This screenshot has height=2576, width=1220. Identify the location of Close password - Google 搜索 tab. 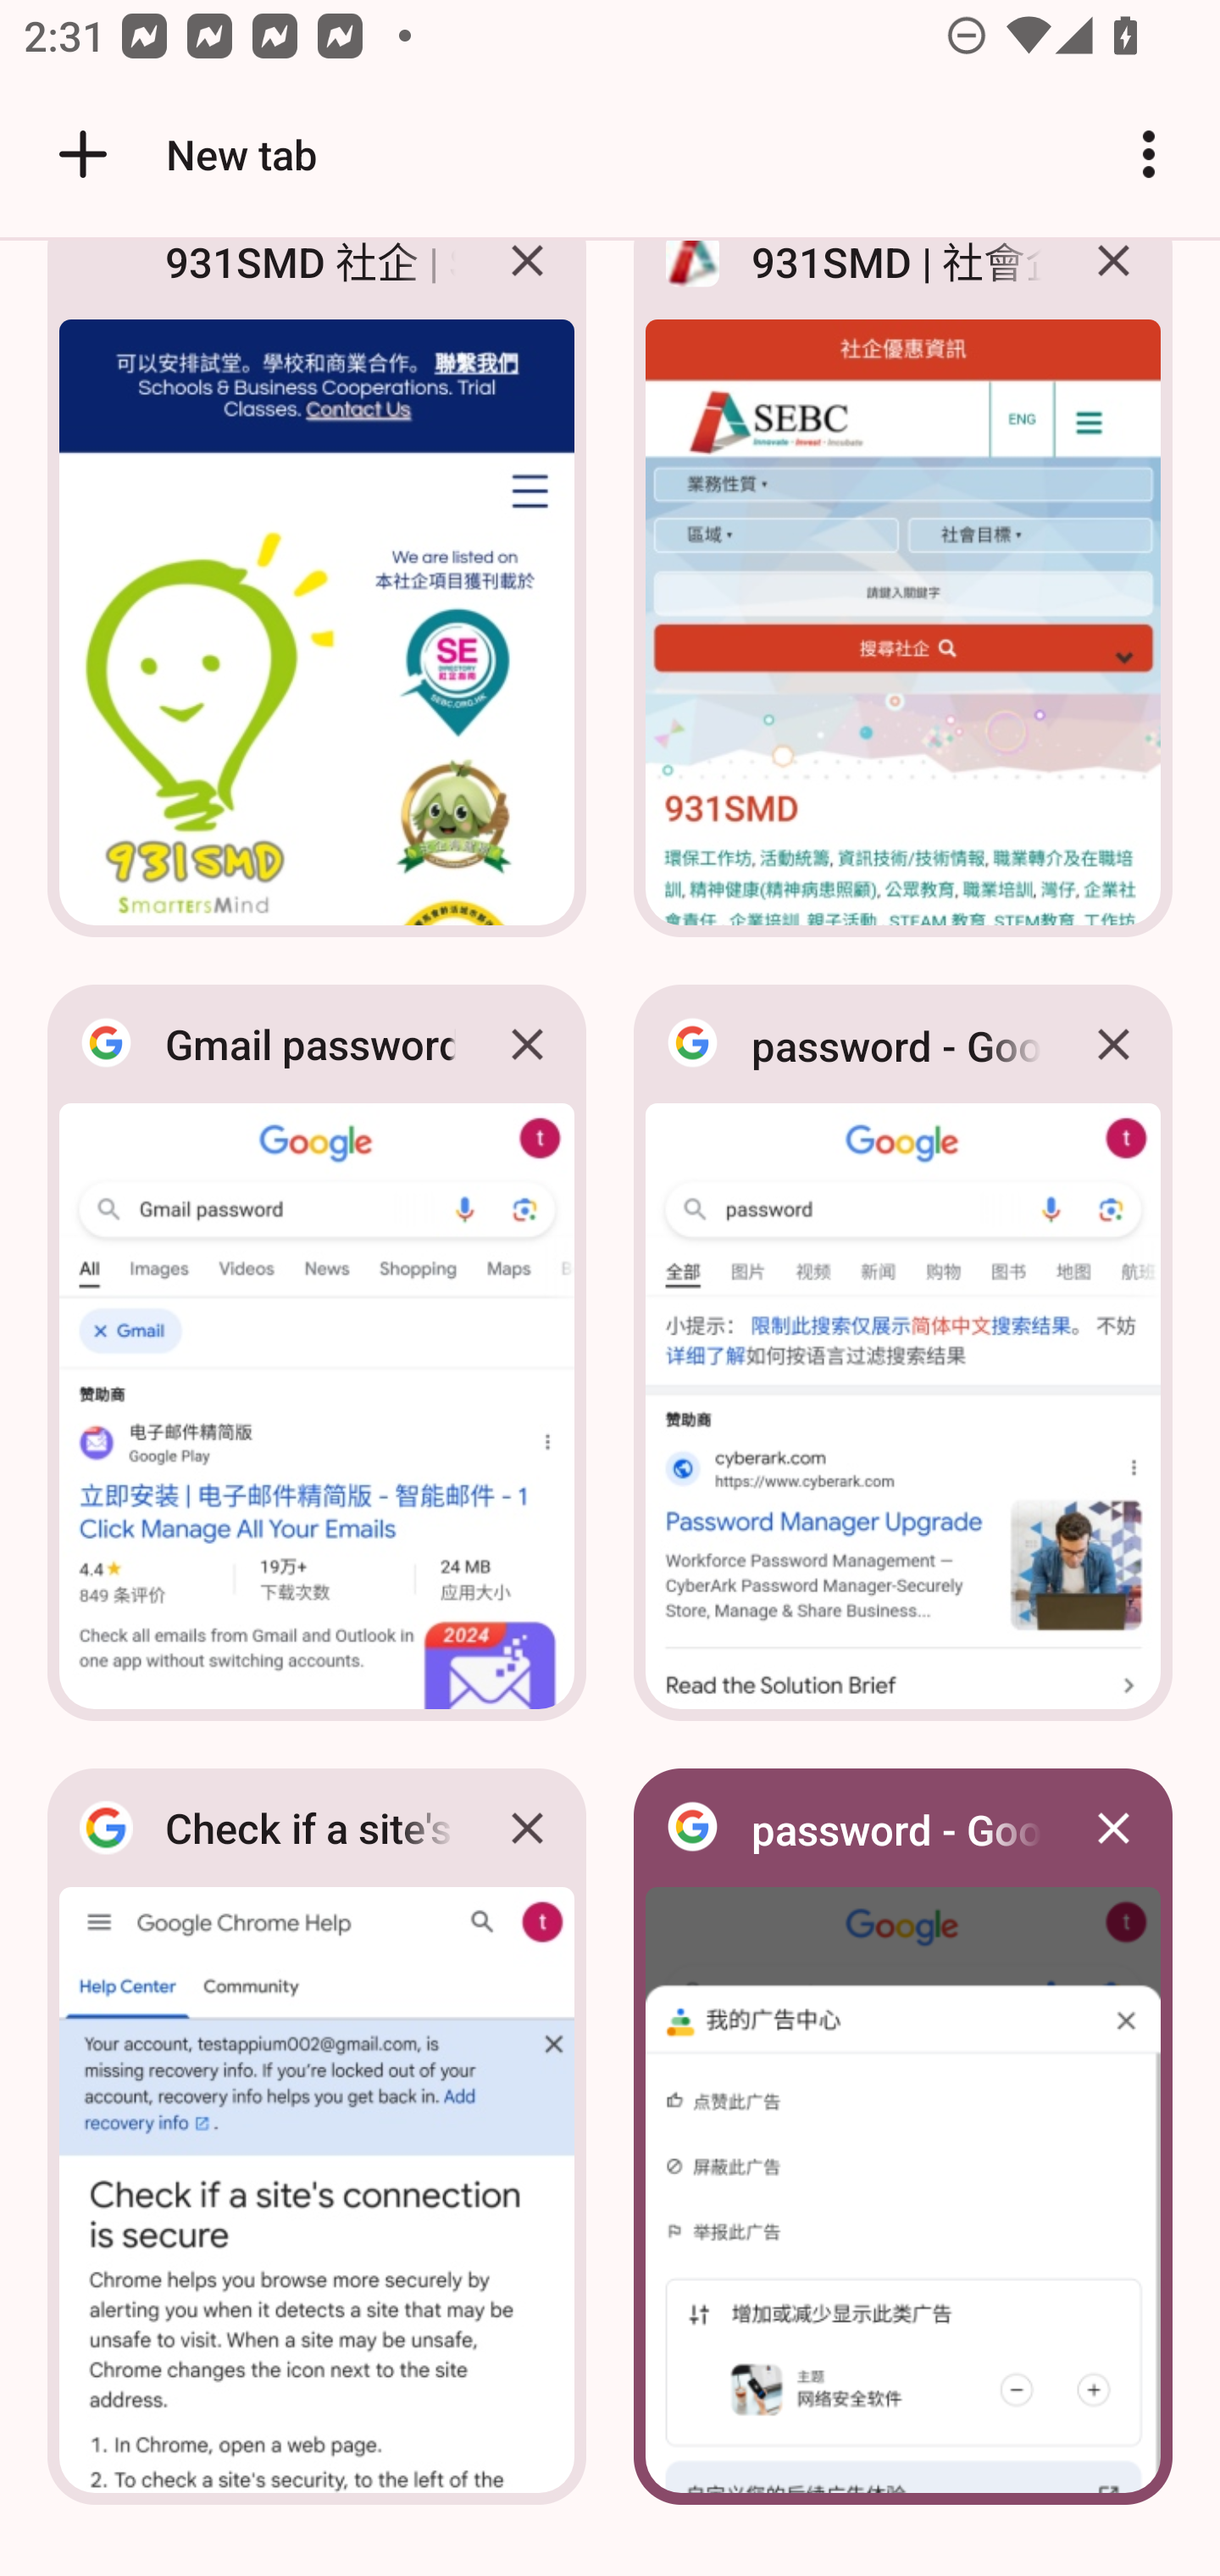
(1113, 1827).